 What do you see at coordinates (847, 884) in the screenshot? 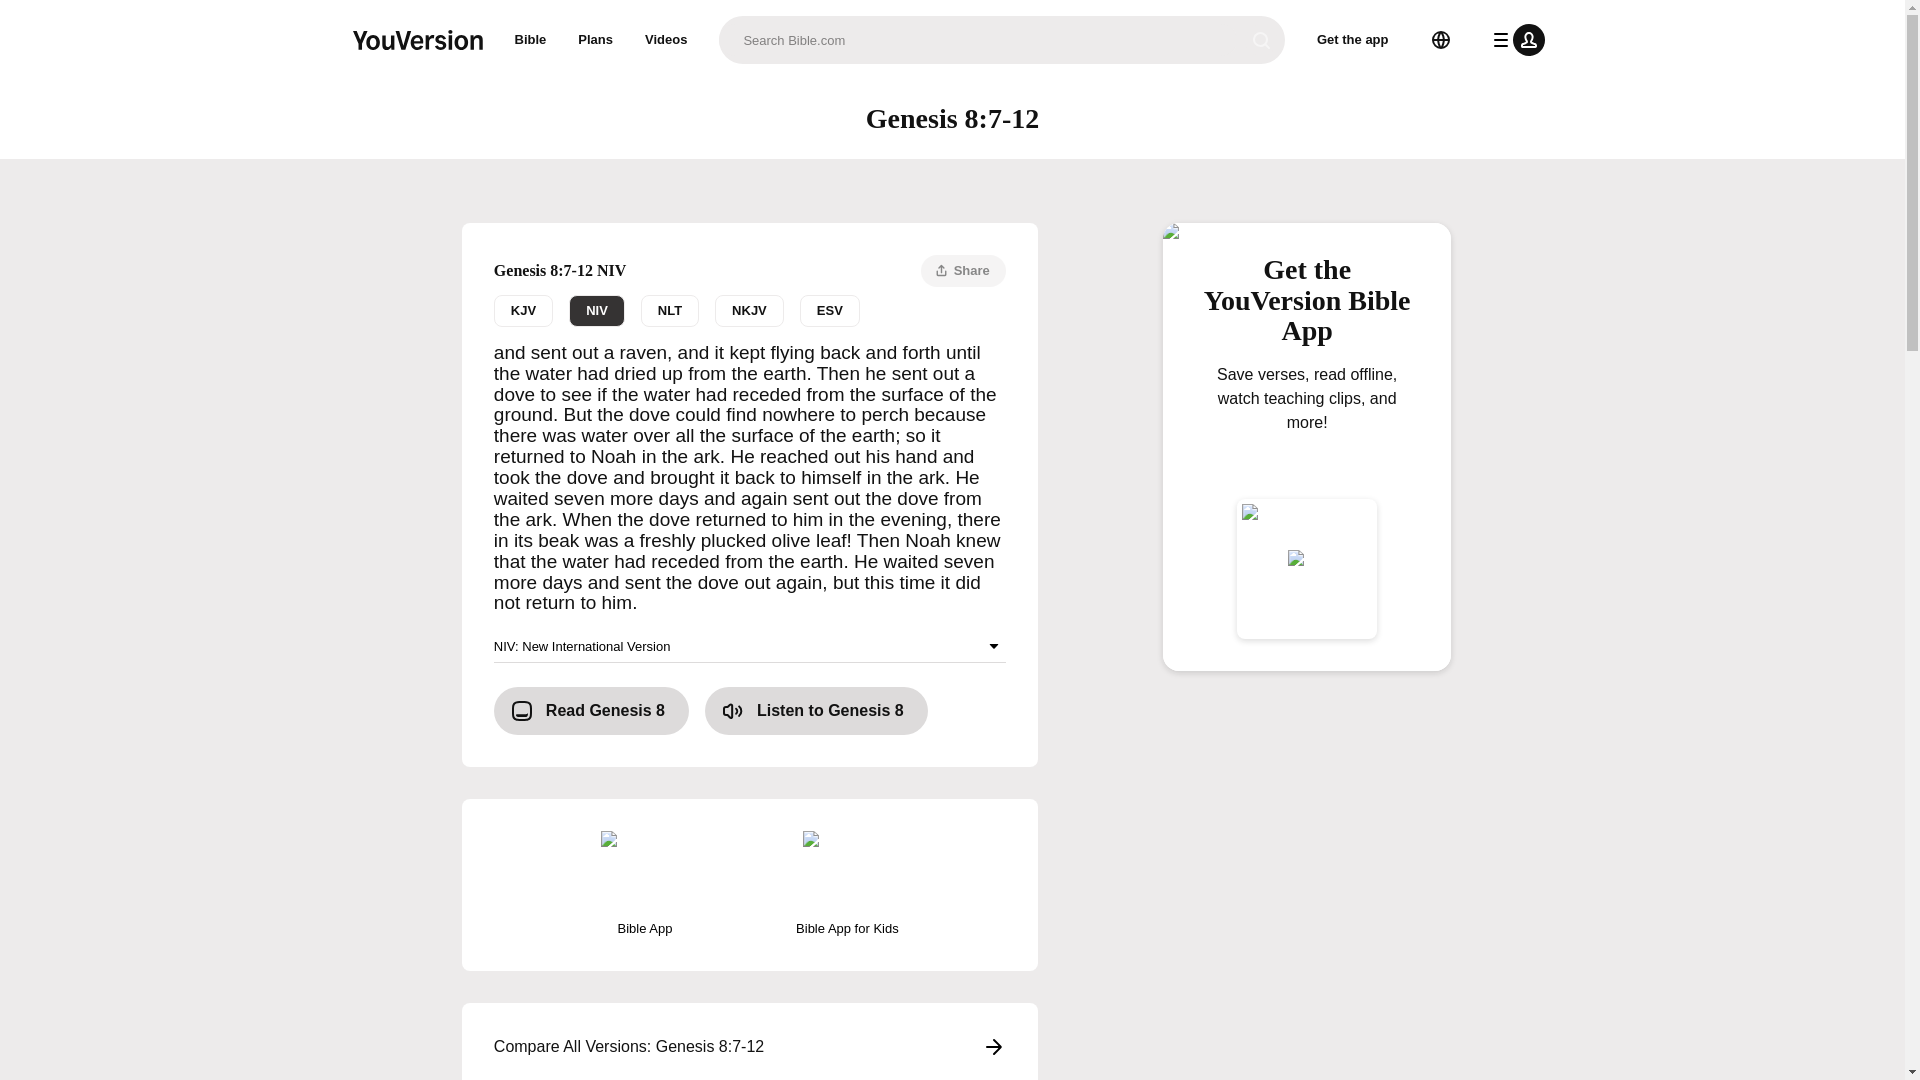
I see `Bible App for Kids` at bounding box center [847, 884].